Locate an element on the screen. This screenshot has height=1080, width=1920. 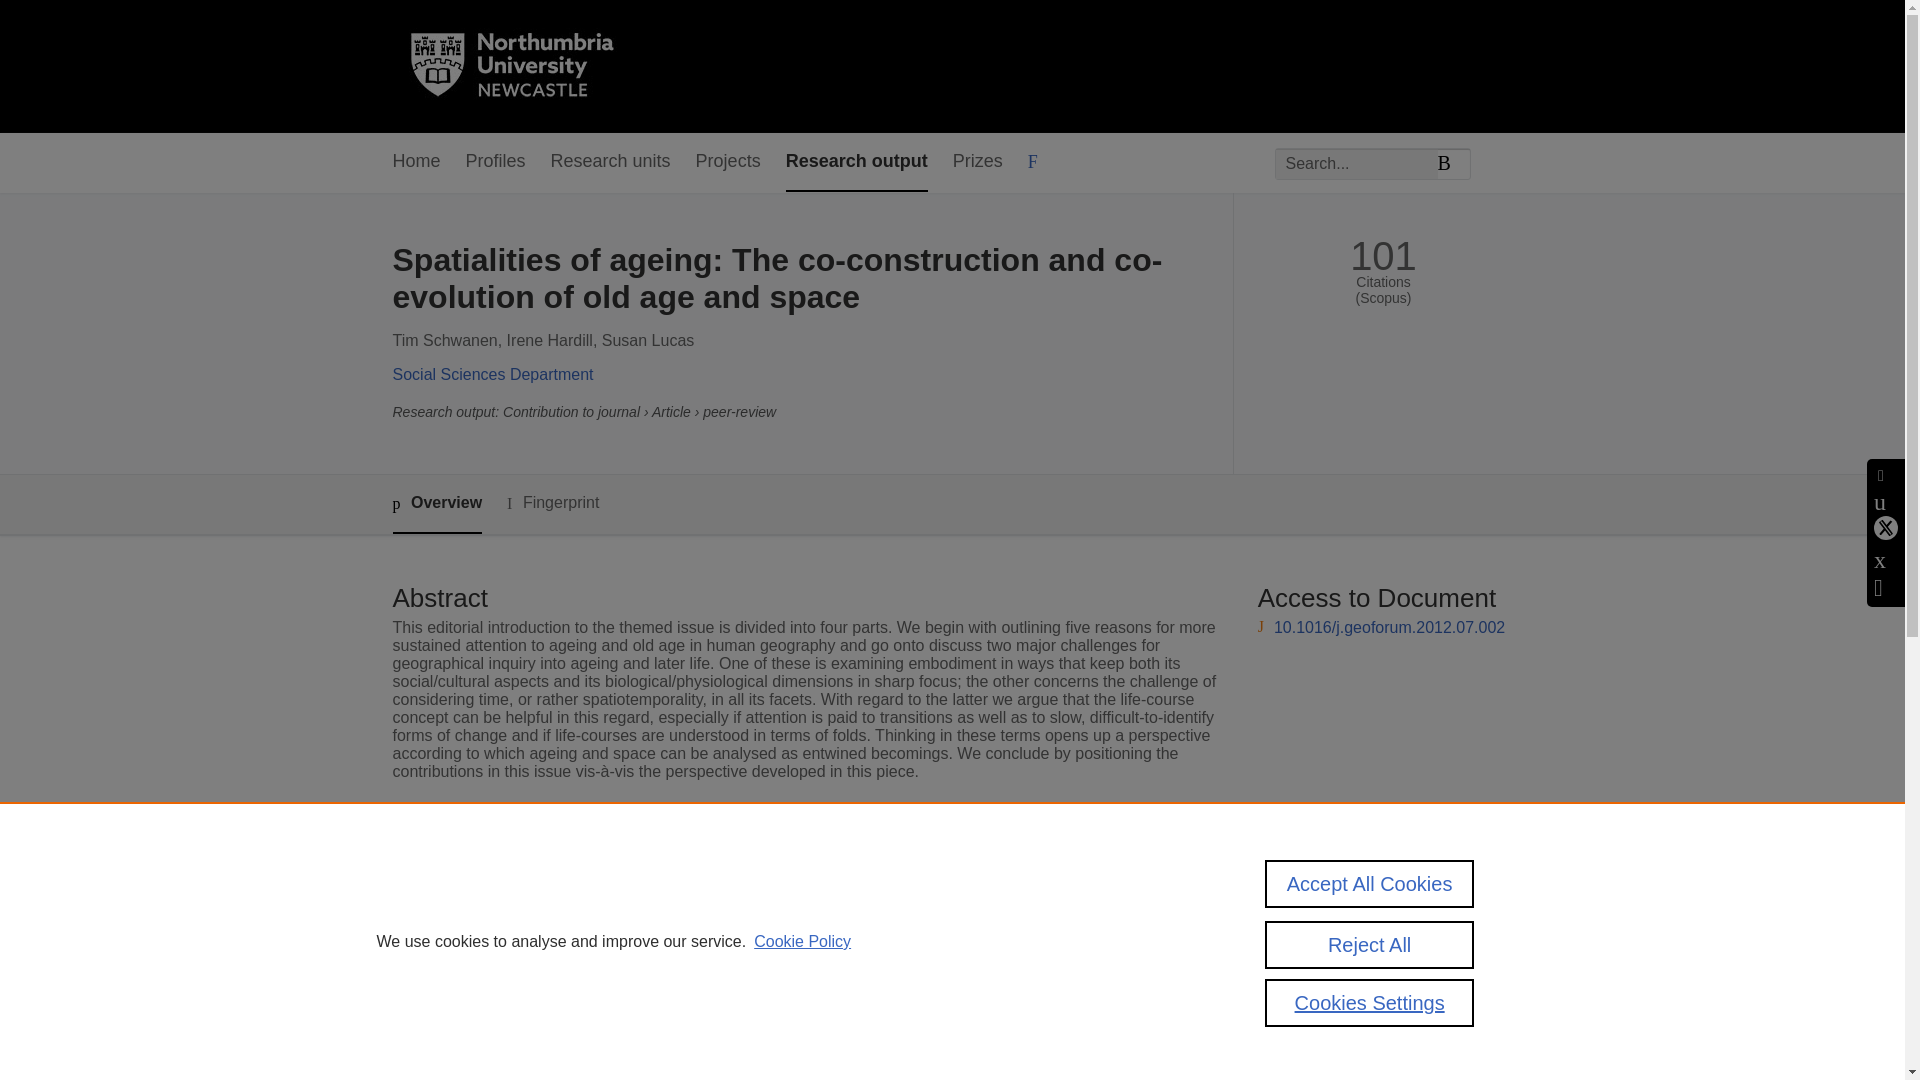
Fingerprint is located at coordinates (552, 504).